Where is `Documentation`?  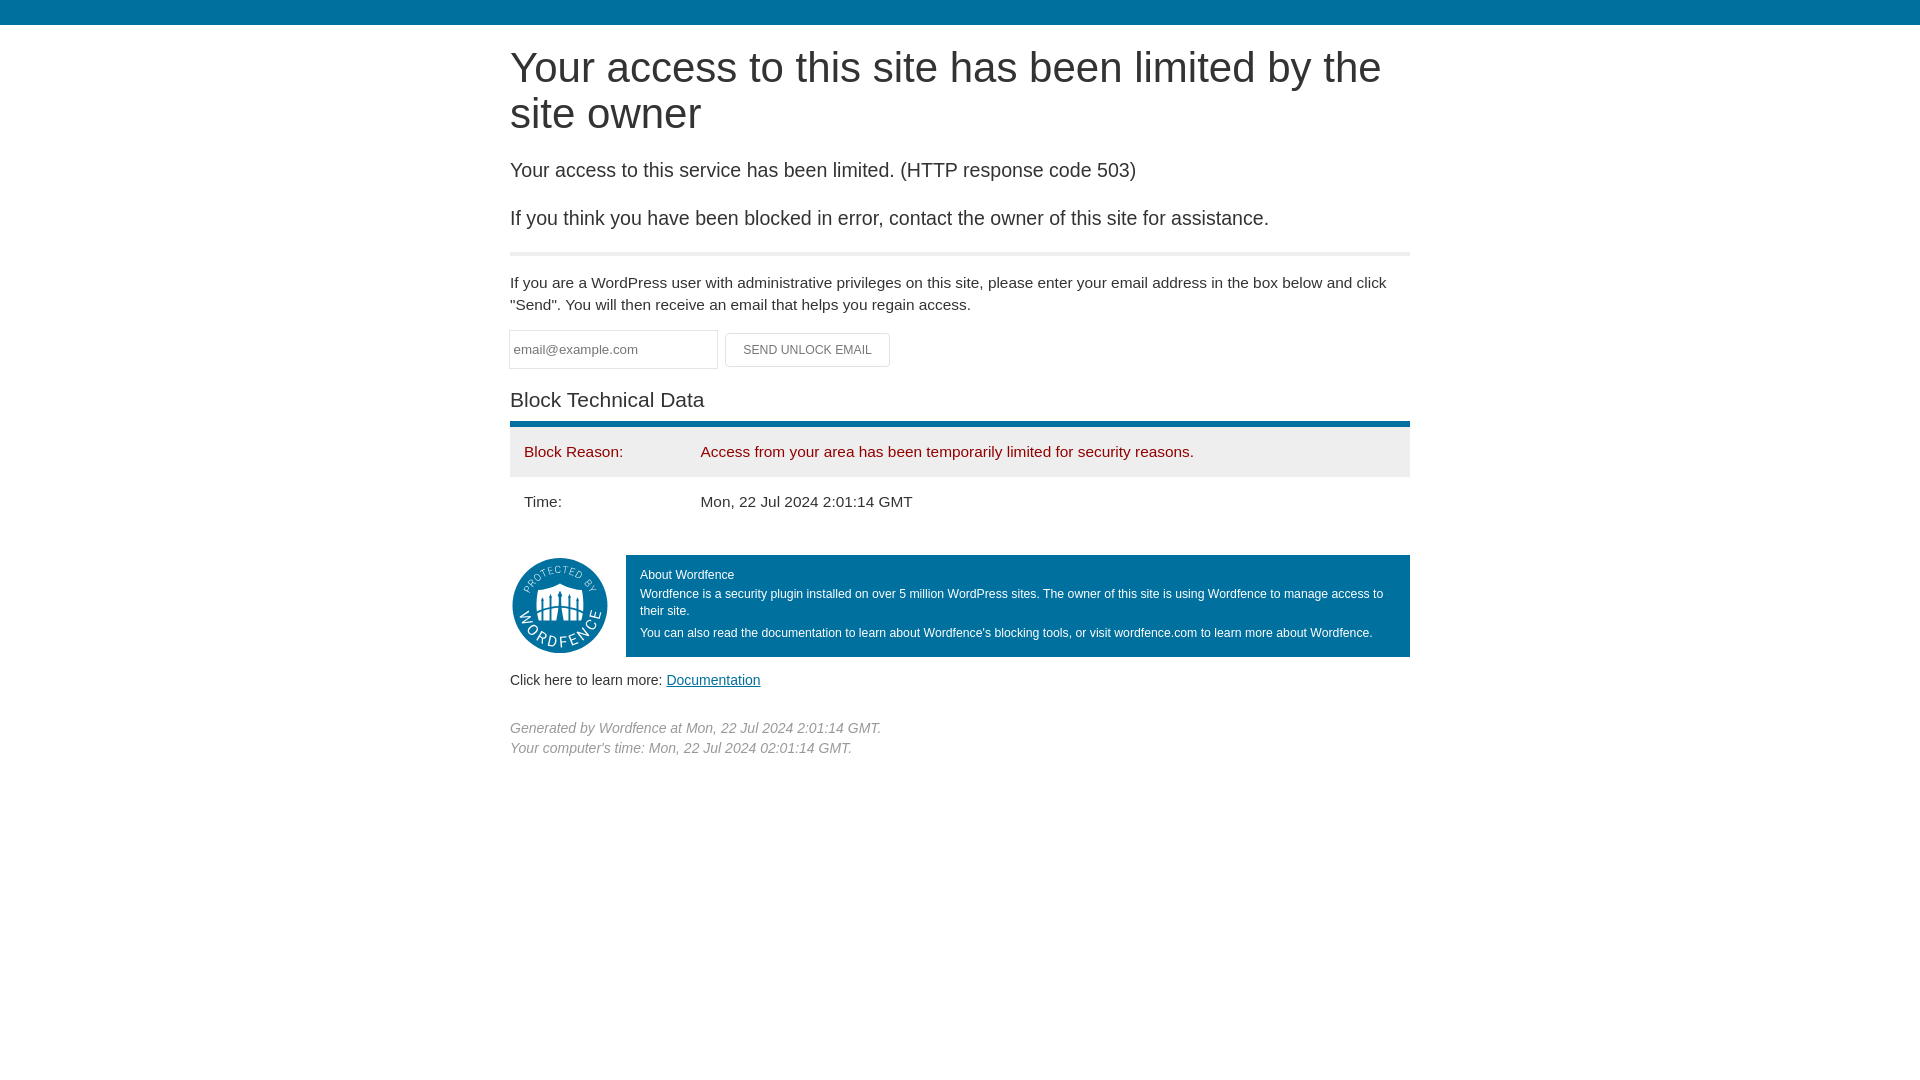
Documentation is located at coordinates (713, 679).